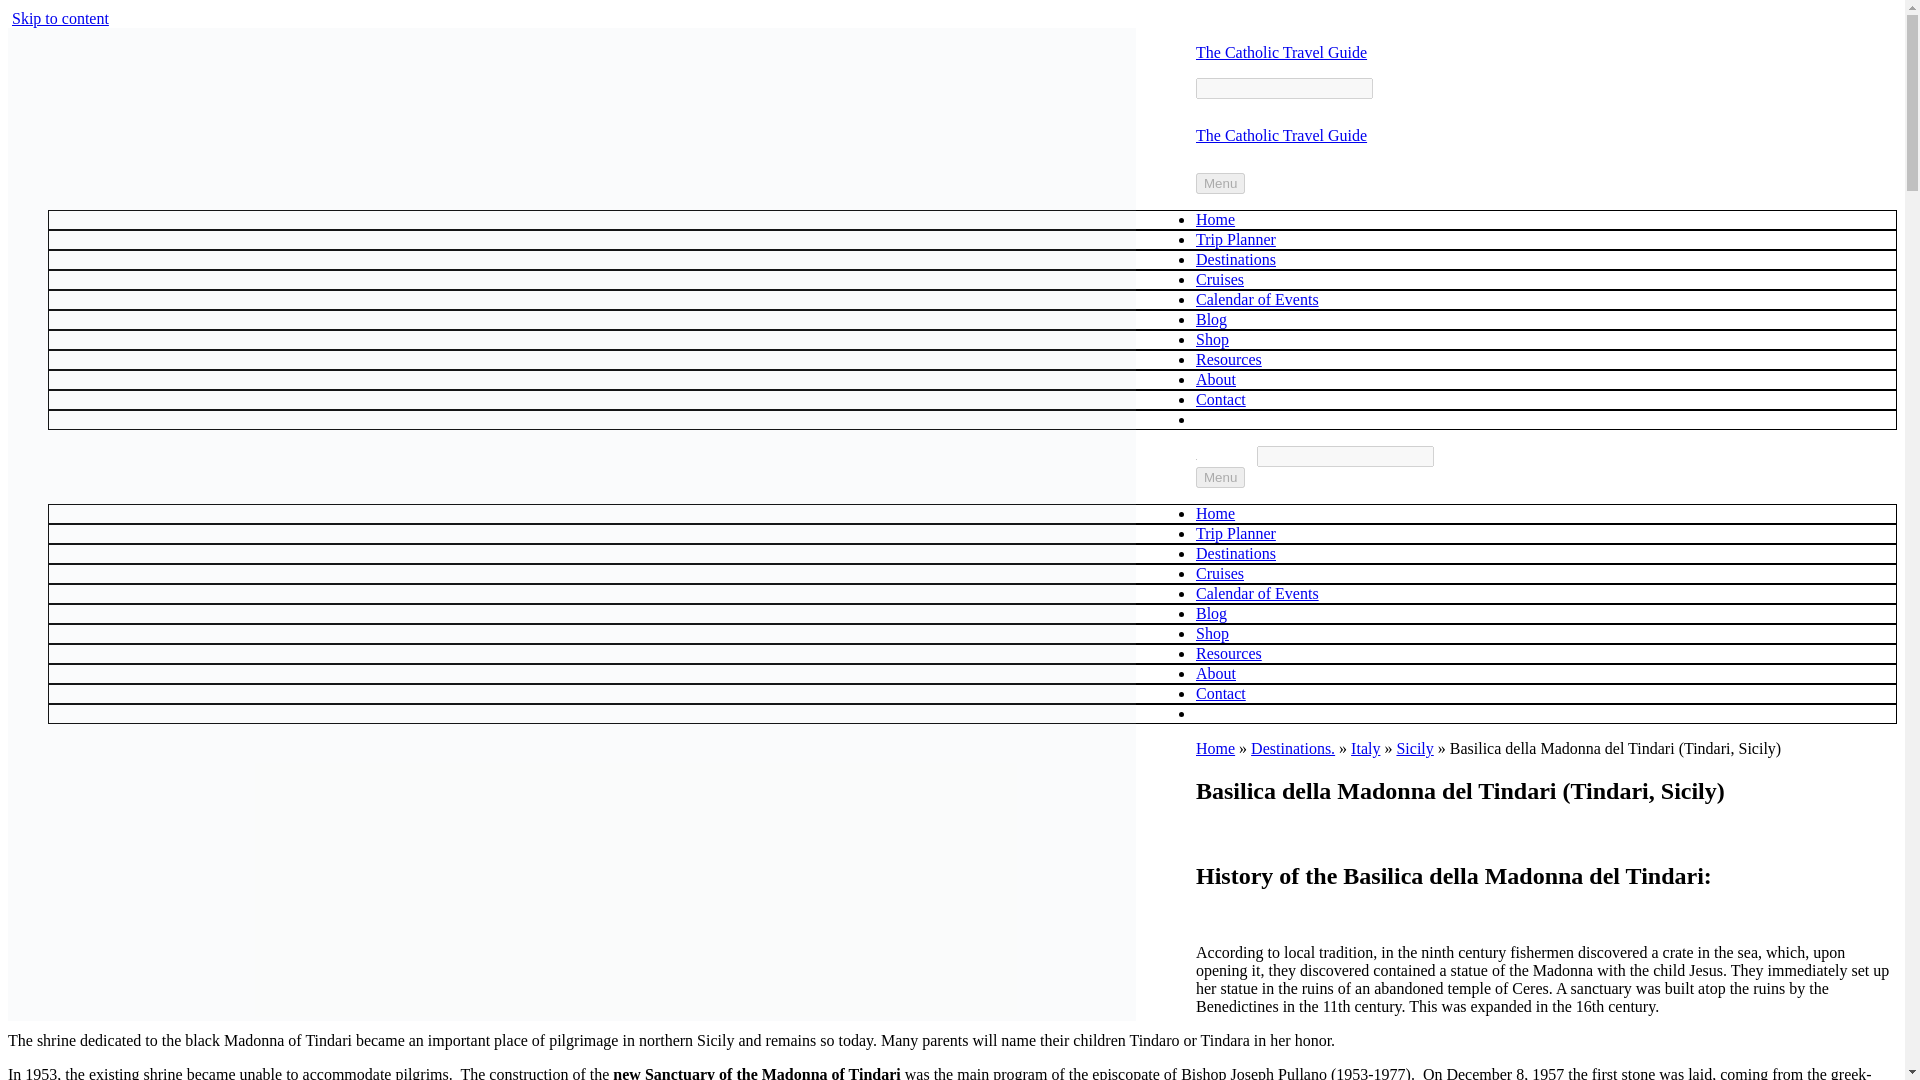  Describe the element at coordinates (1215, 218) in the screenshot. I see `Home` at that location.